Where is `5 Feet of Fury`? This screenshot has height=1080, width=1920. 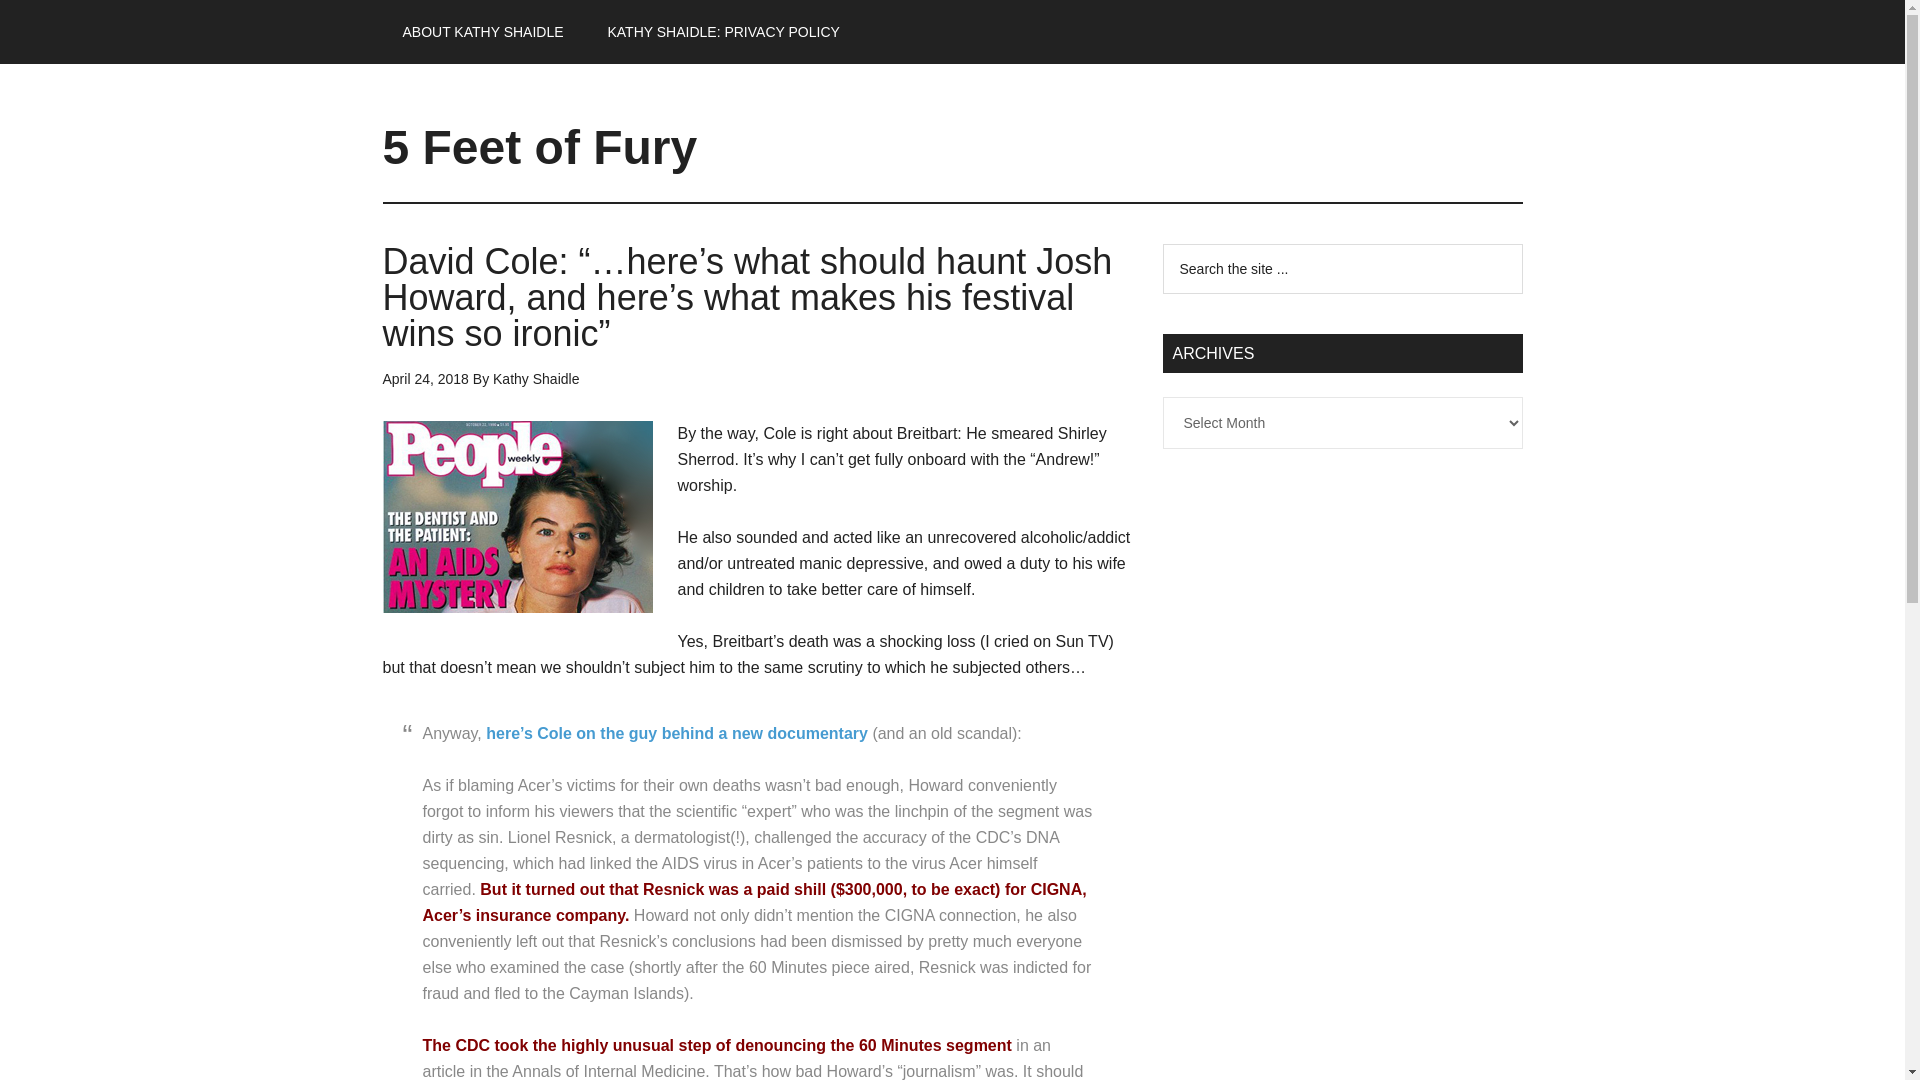
5 Feet of Fury is located at coordinates (539, 146).